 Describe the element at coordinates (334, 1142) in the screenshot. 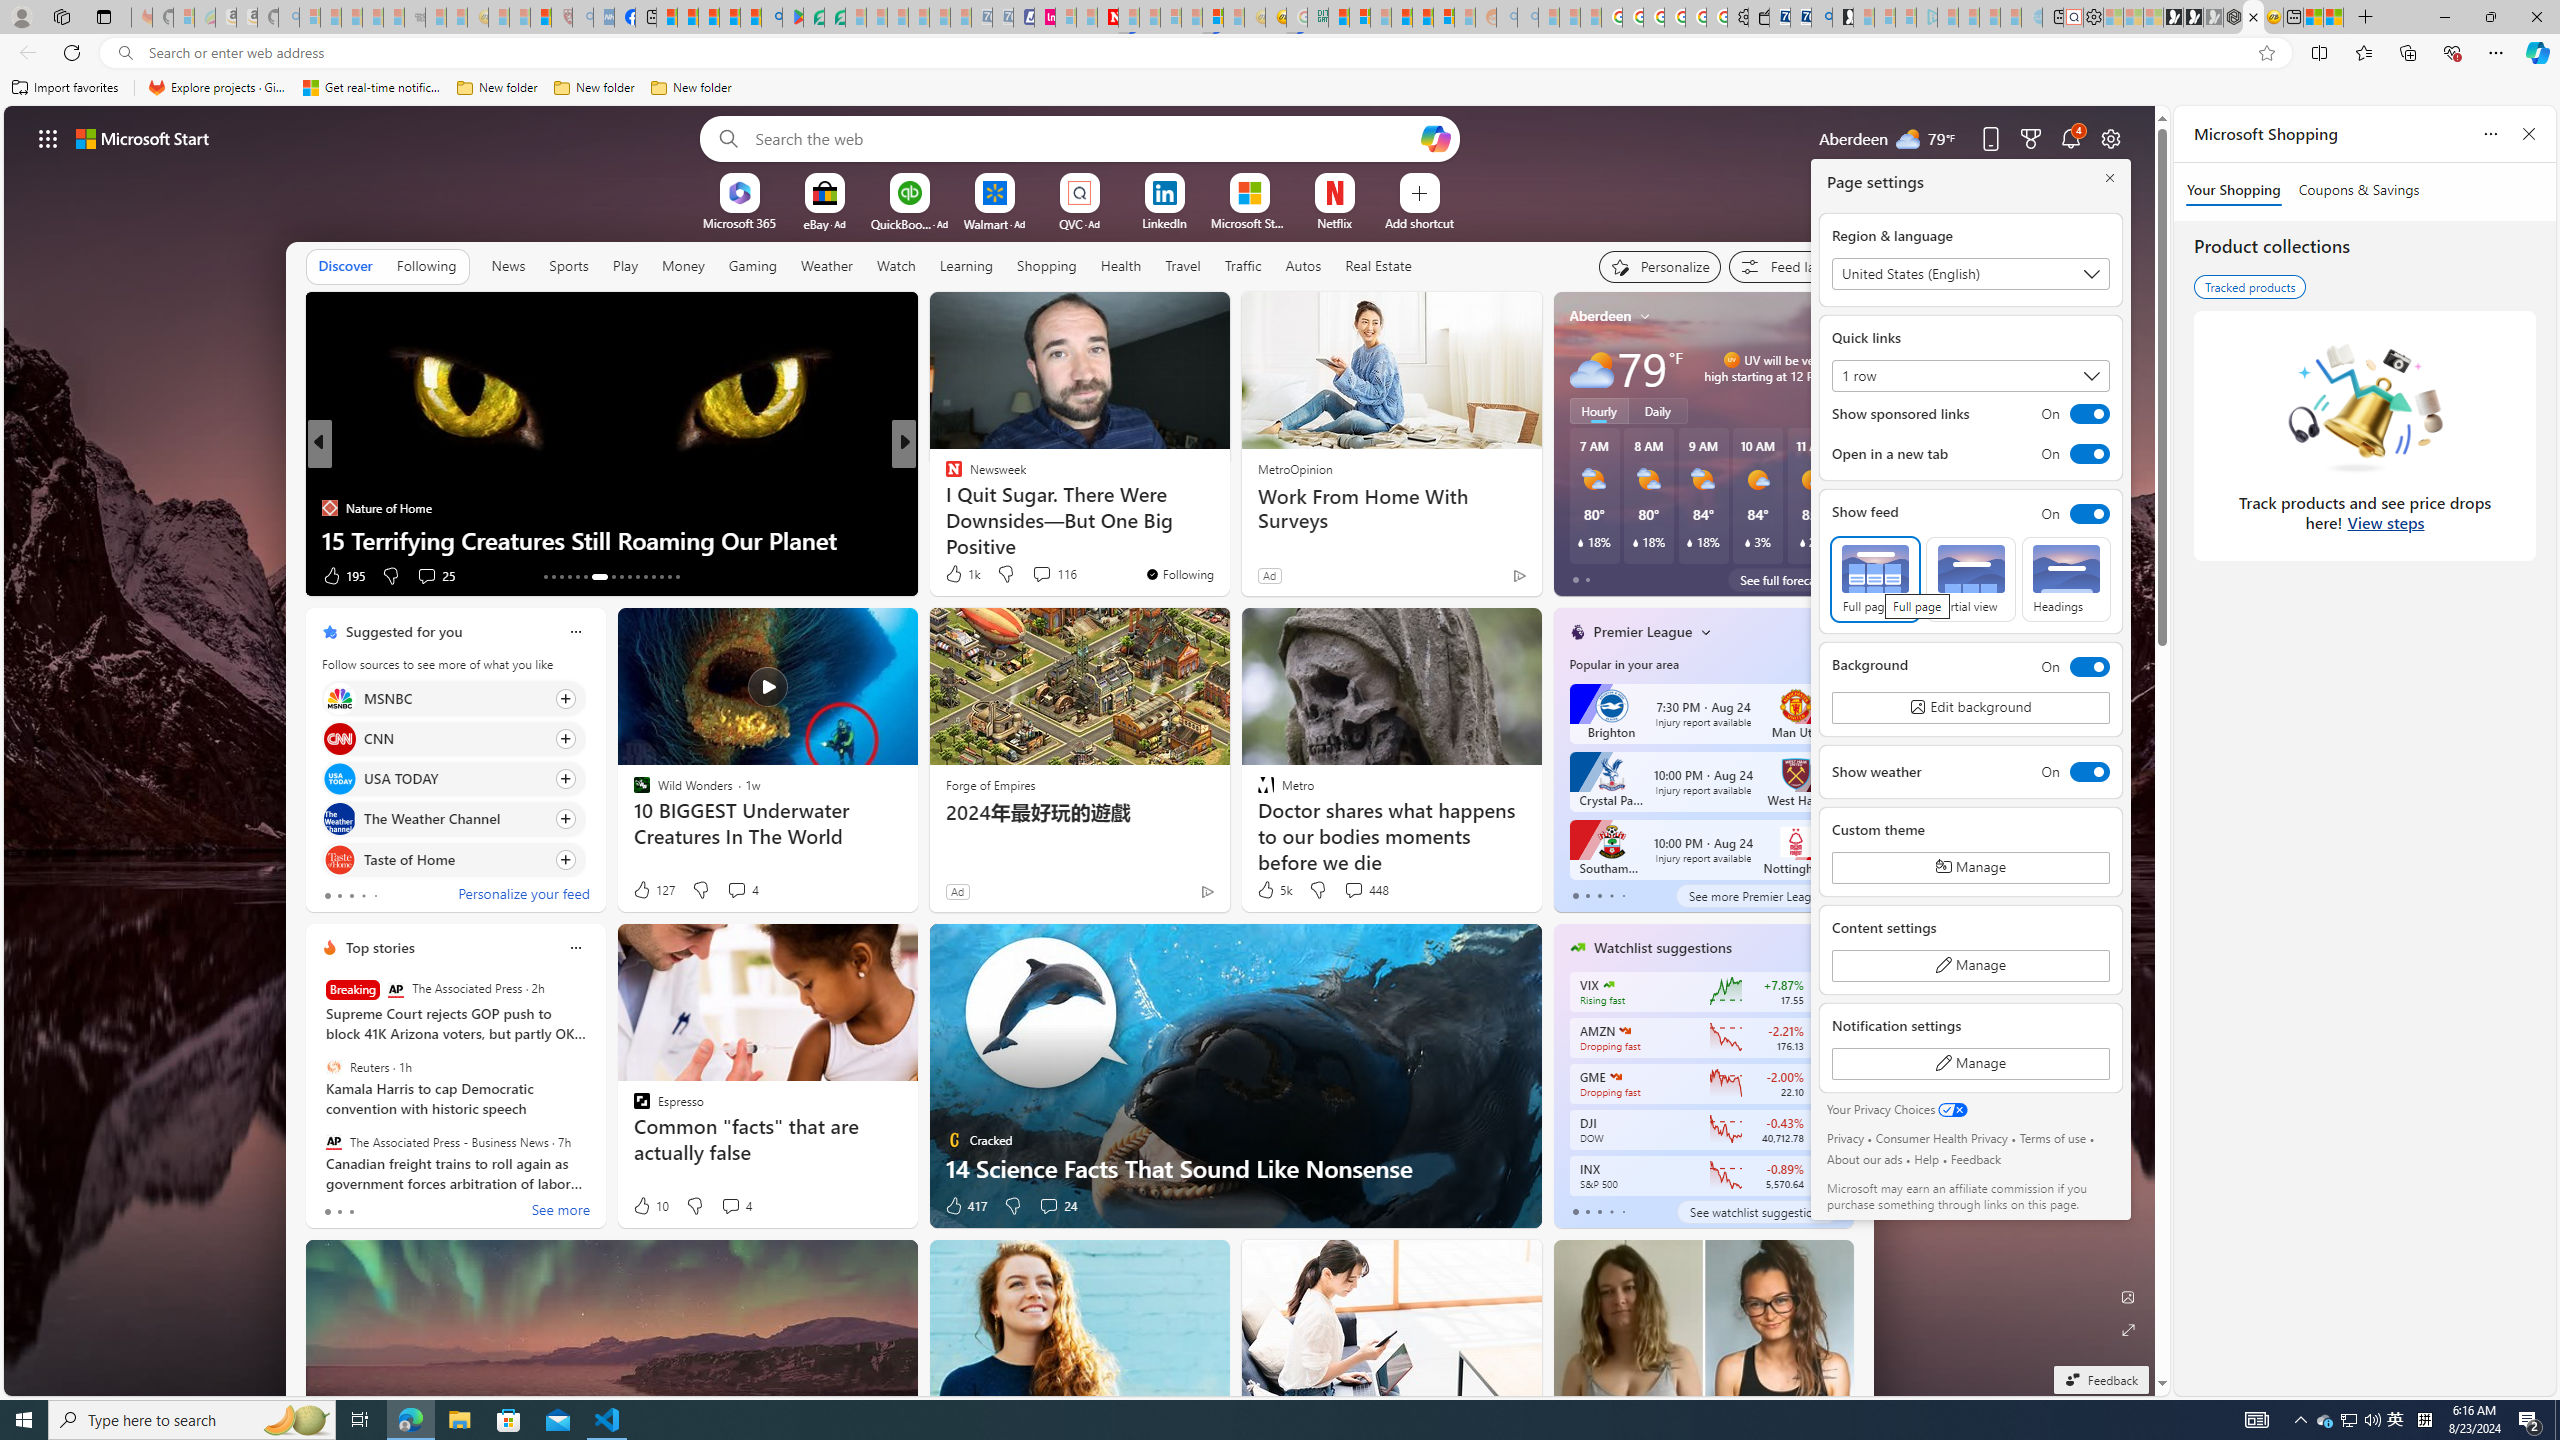

I see `The Associated Press - Business News` at that location.